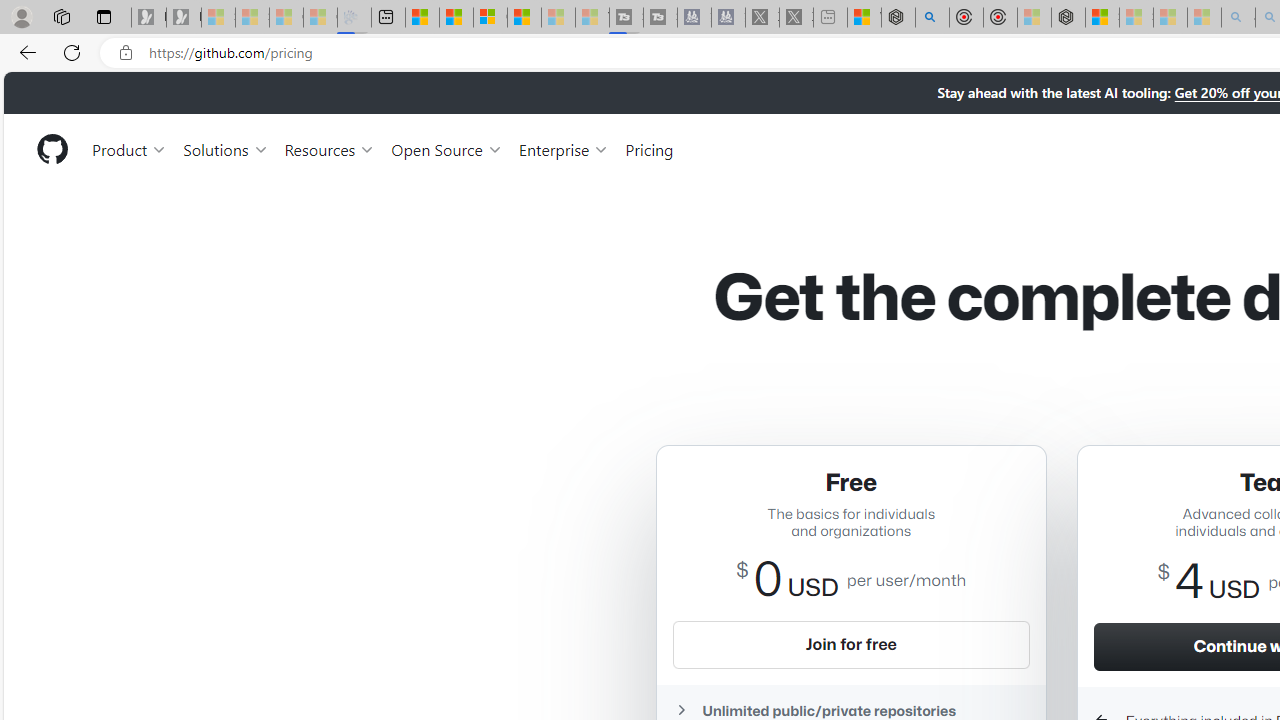  I want to click on Nordace - Nordace Siena Is Not An Ordinary Backpack, so click(1068, 18).